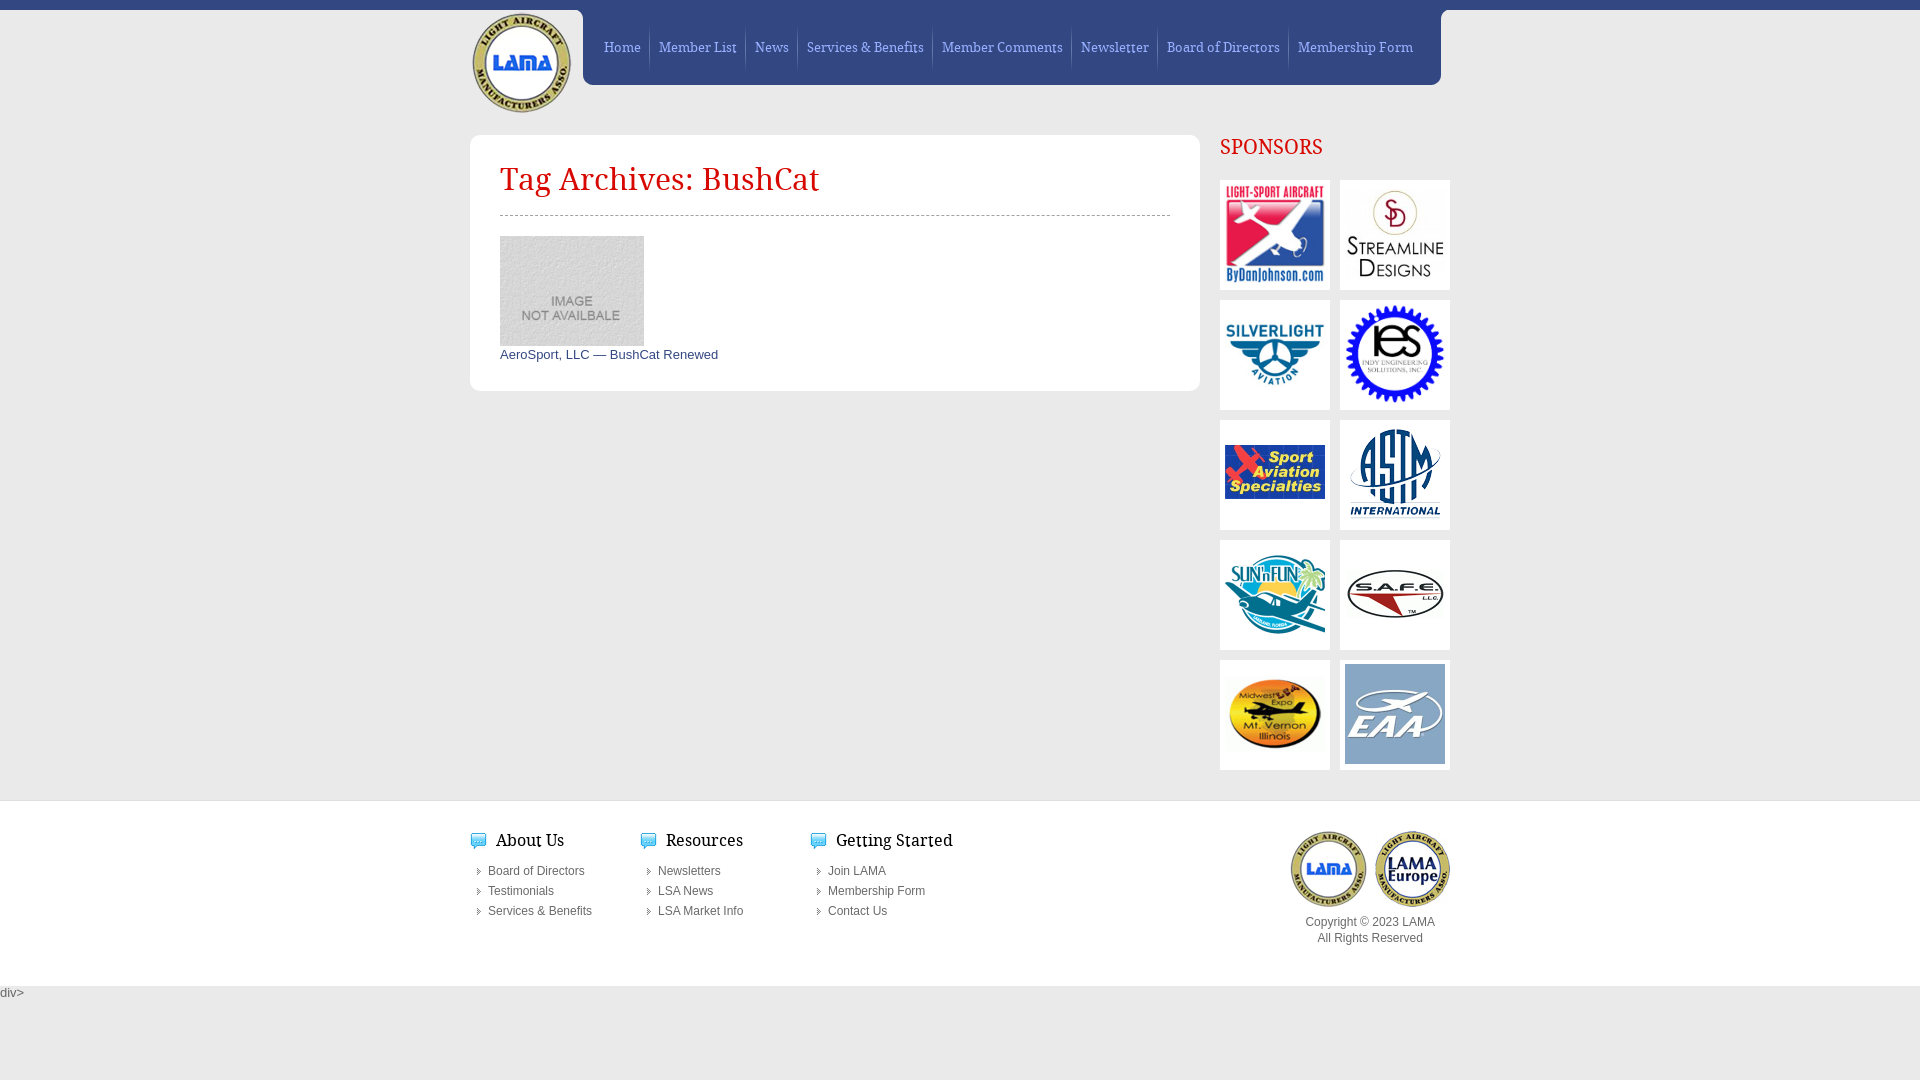  Describe the element at coordinates (1002, 48) in the screenshot. I see `Member Comments` at that location.